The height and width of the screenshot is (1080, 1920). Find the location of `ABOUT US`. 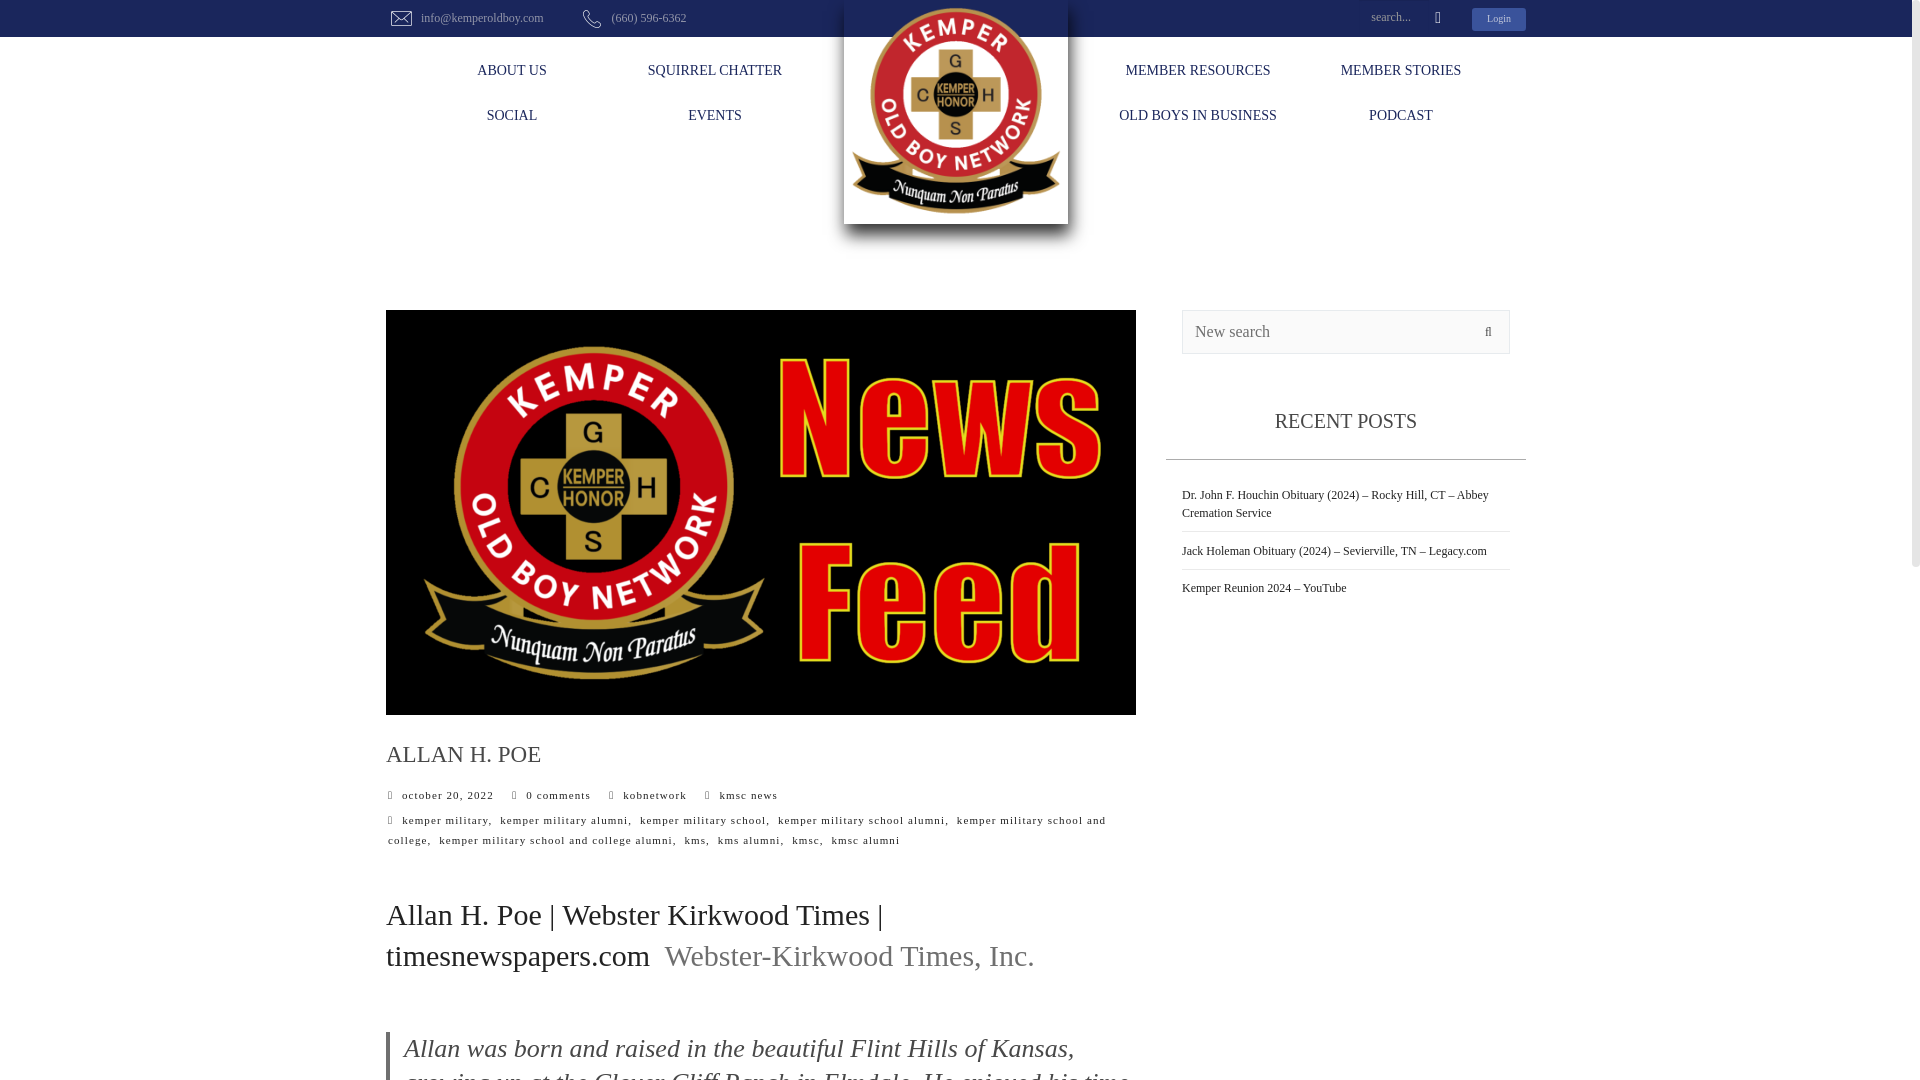

ABOUT US is located at coordinates (511, 71).